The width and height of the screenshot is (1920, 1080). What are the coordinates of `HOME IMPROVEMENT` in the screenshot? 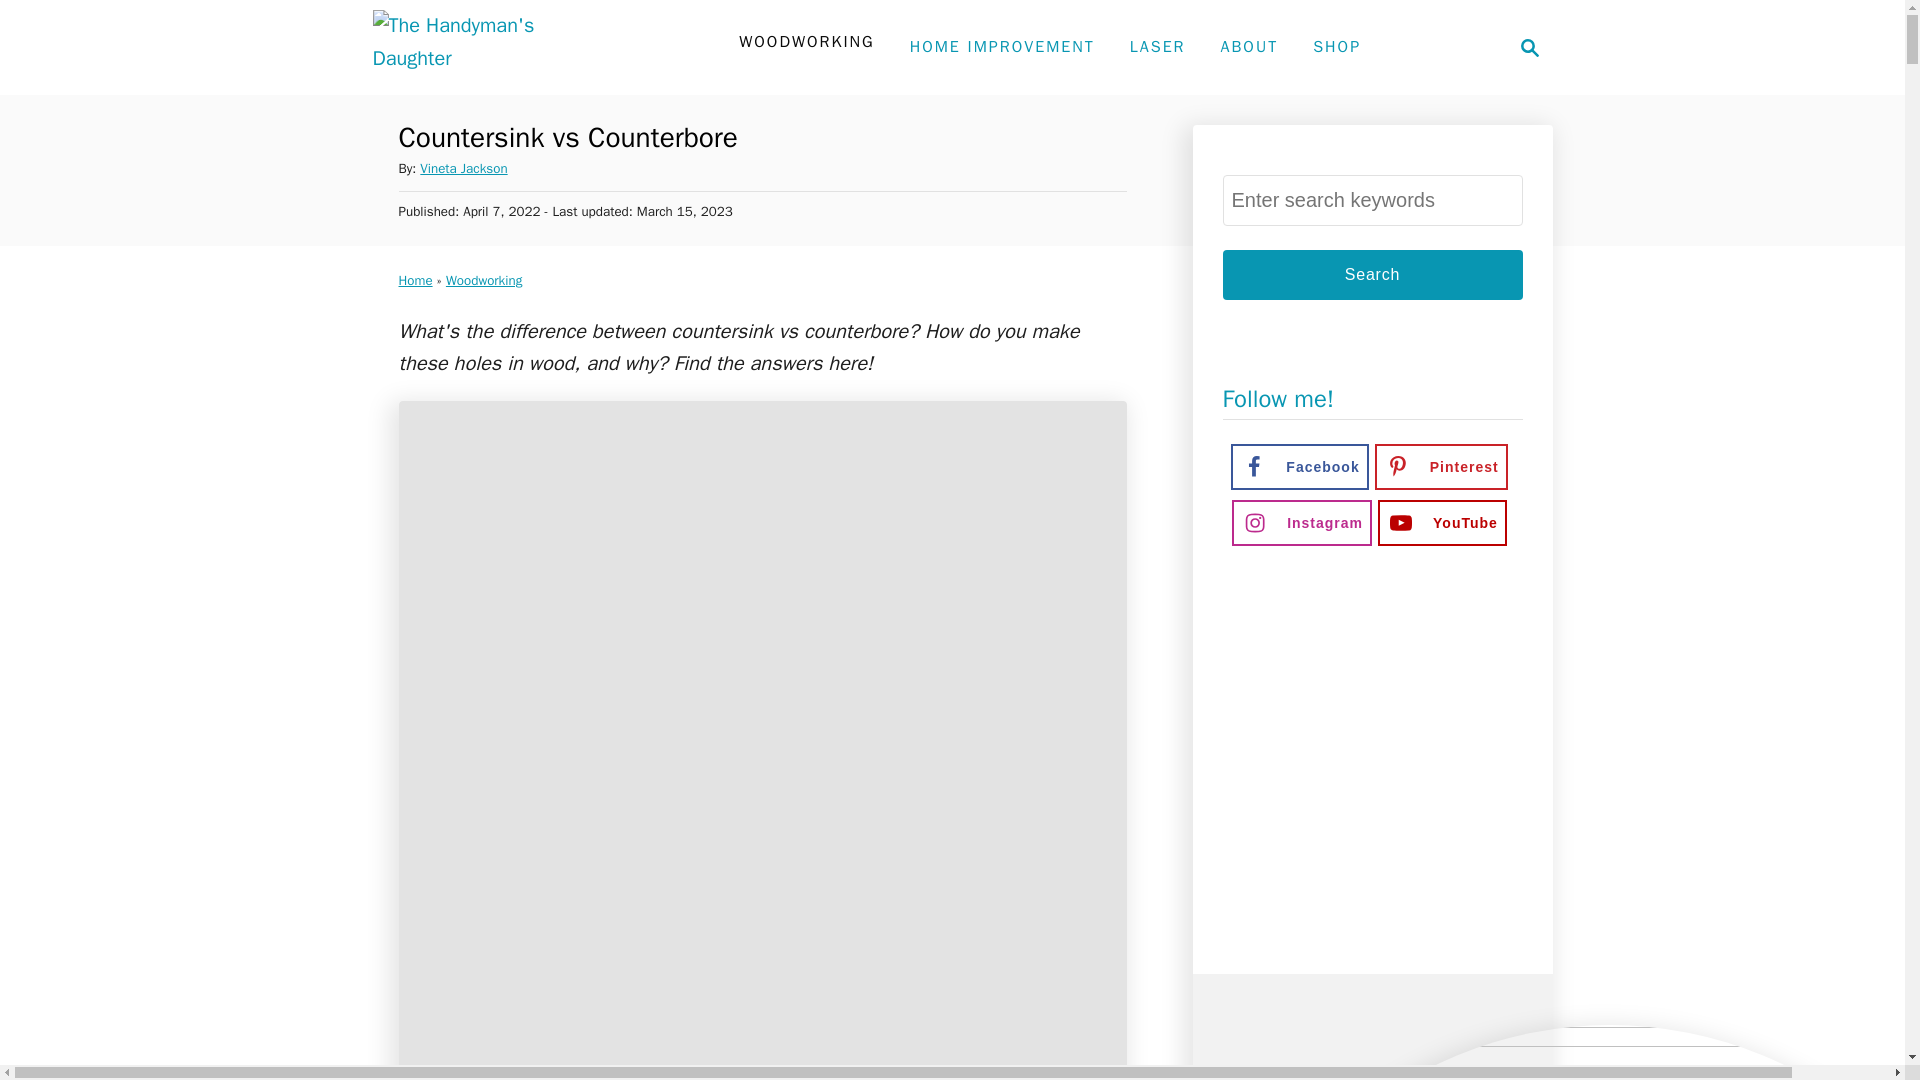 It's located at (1002, 46).